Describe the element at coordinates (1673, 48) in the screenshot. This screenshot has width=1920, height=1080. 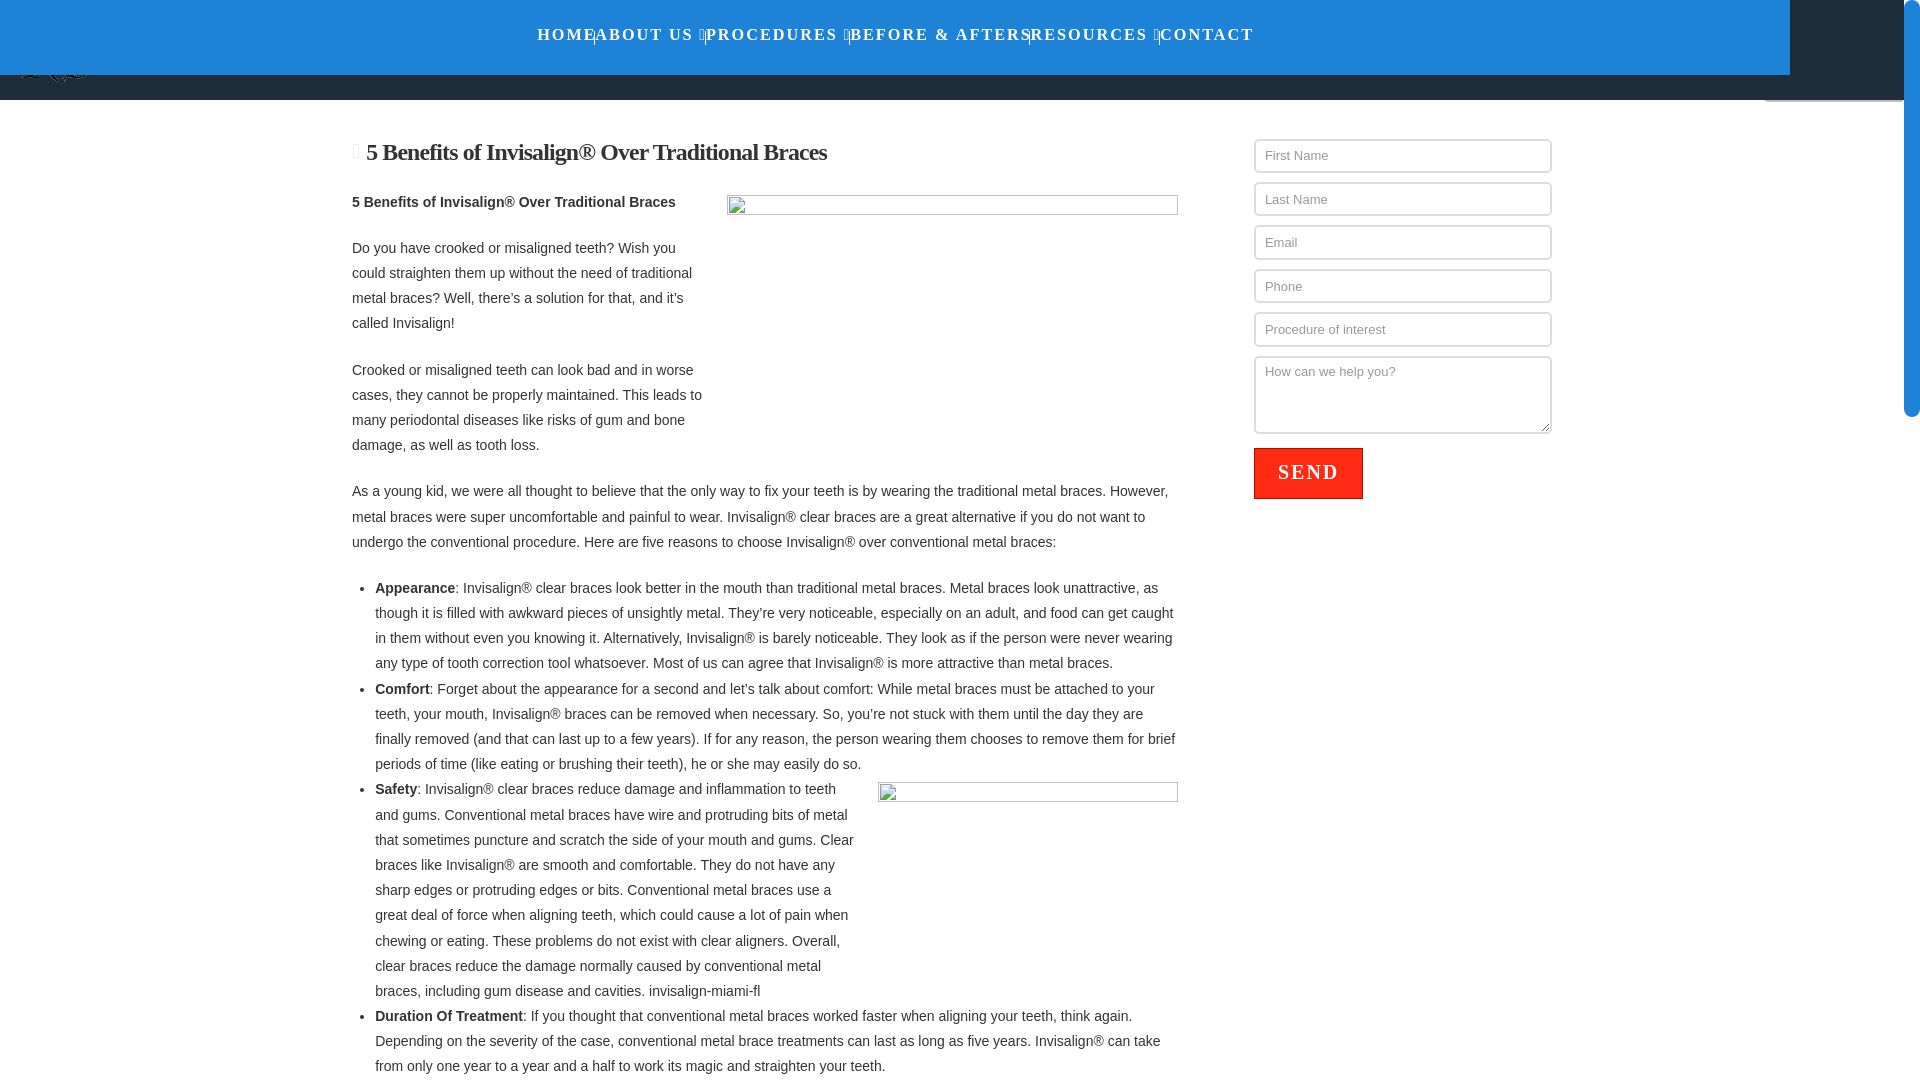
I see `CONTACT US` at that location.